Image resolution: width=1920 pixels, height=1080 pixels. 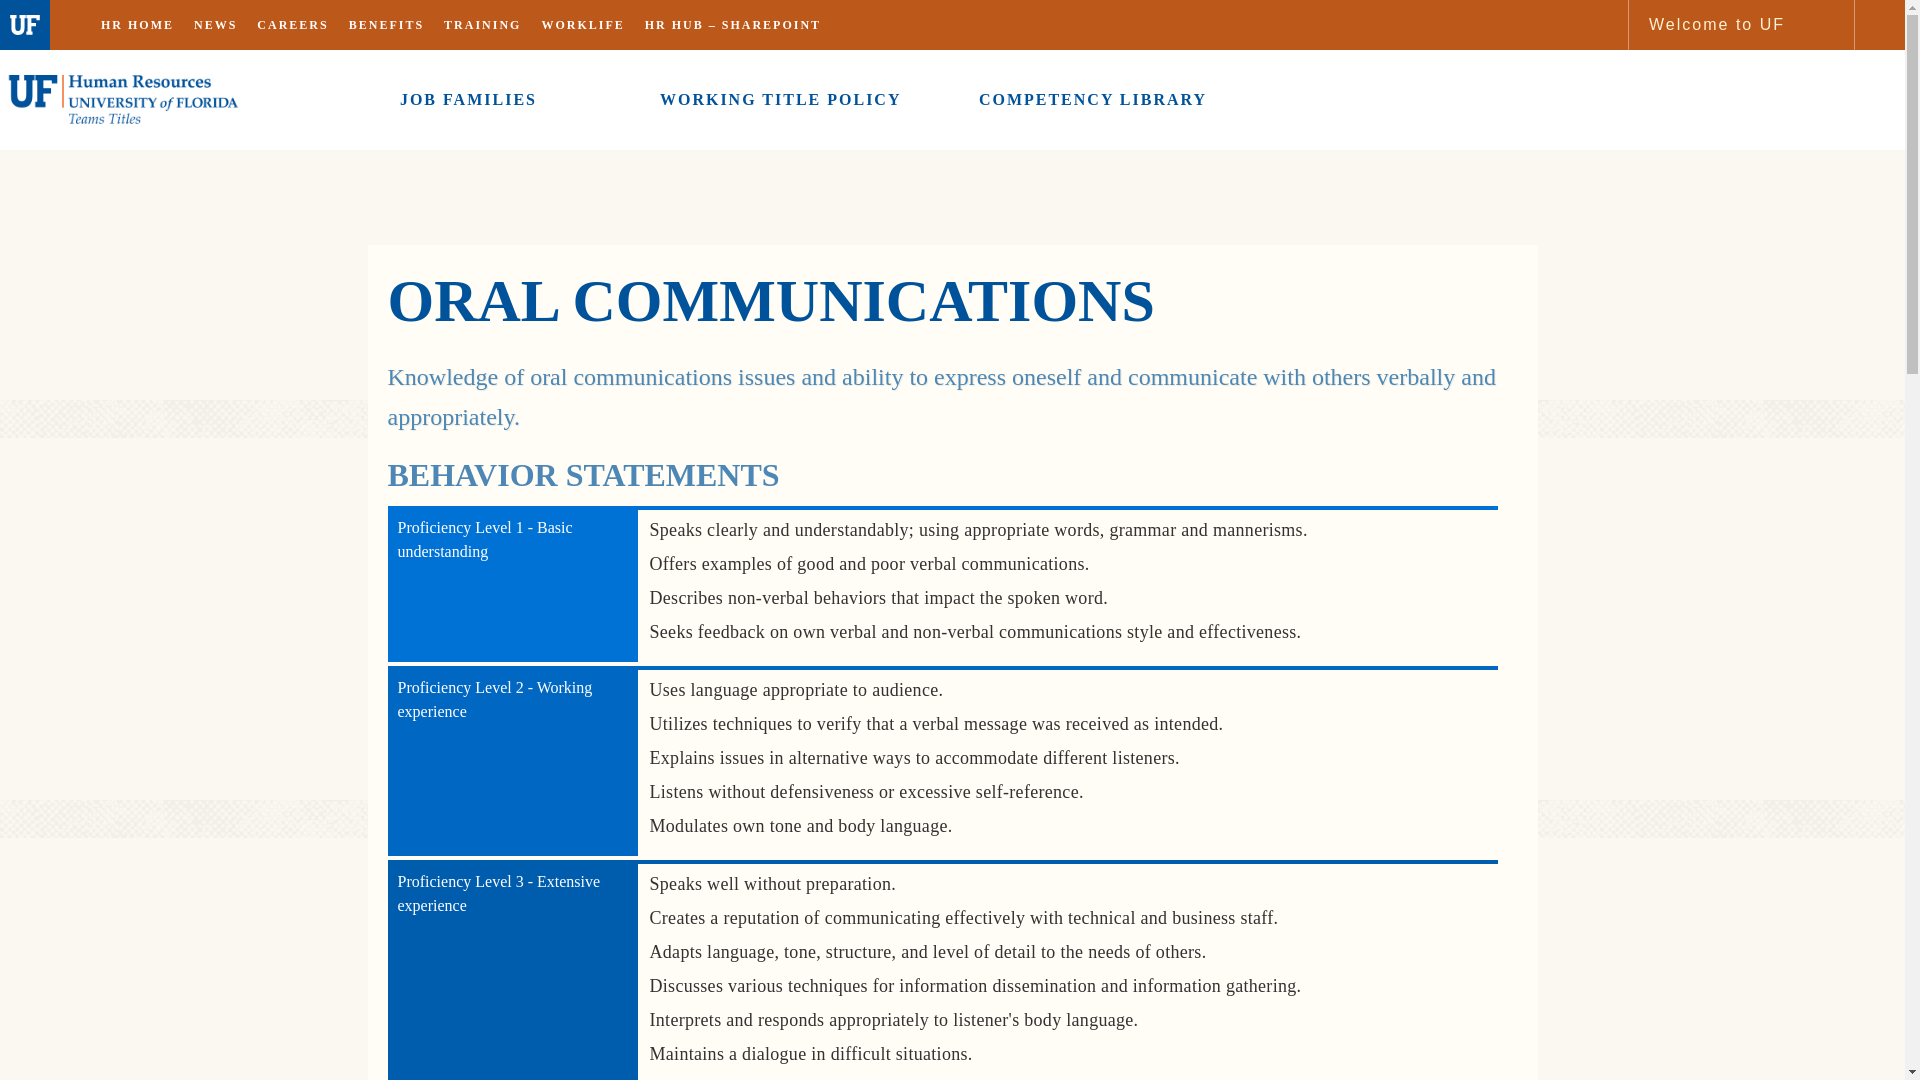 What do you see at coordinates (1092, 100) in the screenshot?
I see `COMPETENCY LIBRARY` at bounding box center [1092, 100].